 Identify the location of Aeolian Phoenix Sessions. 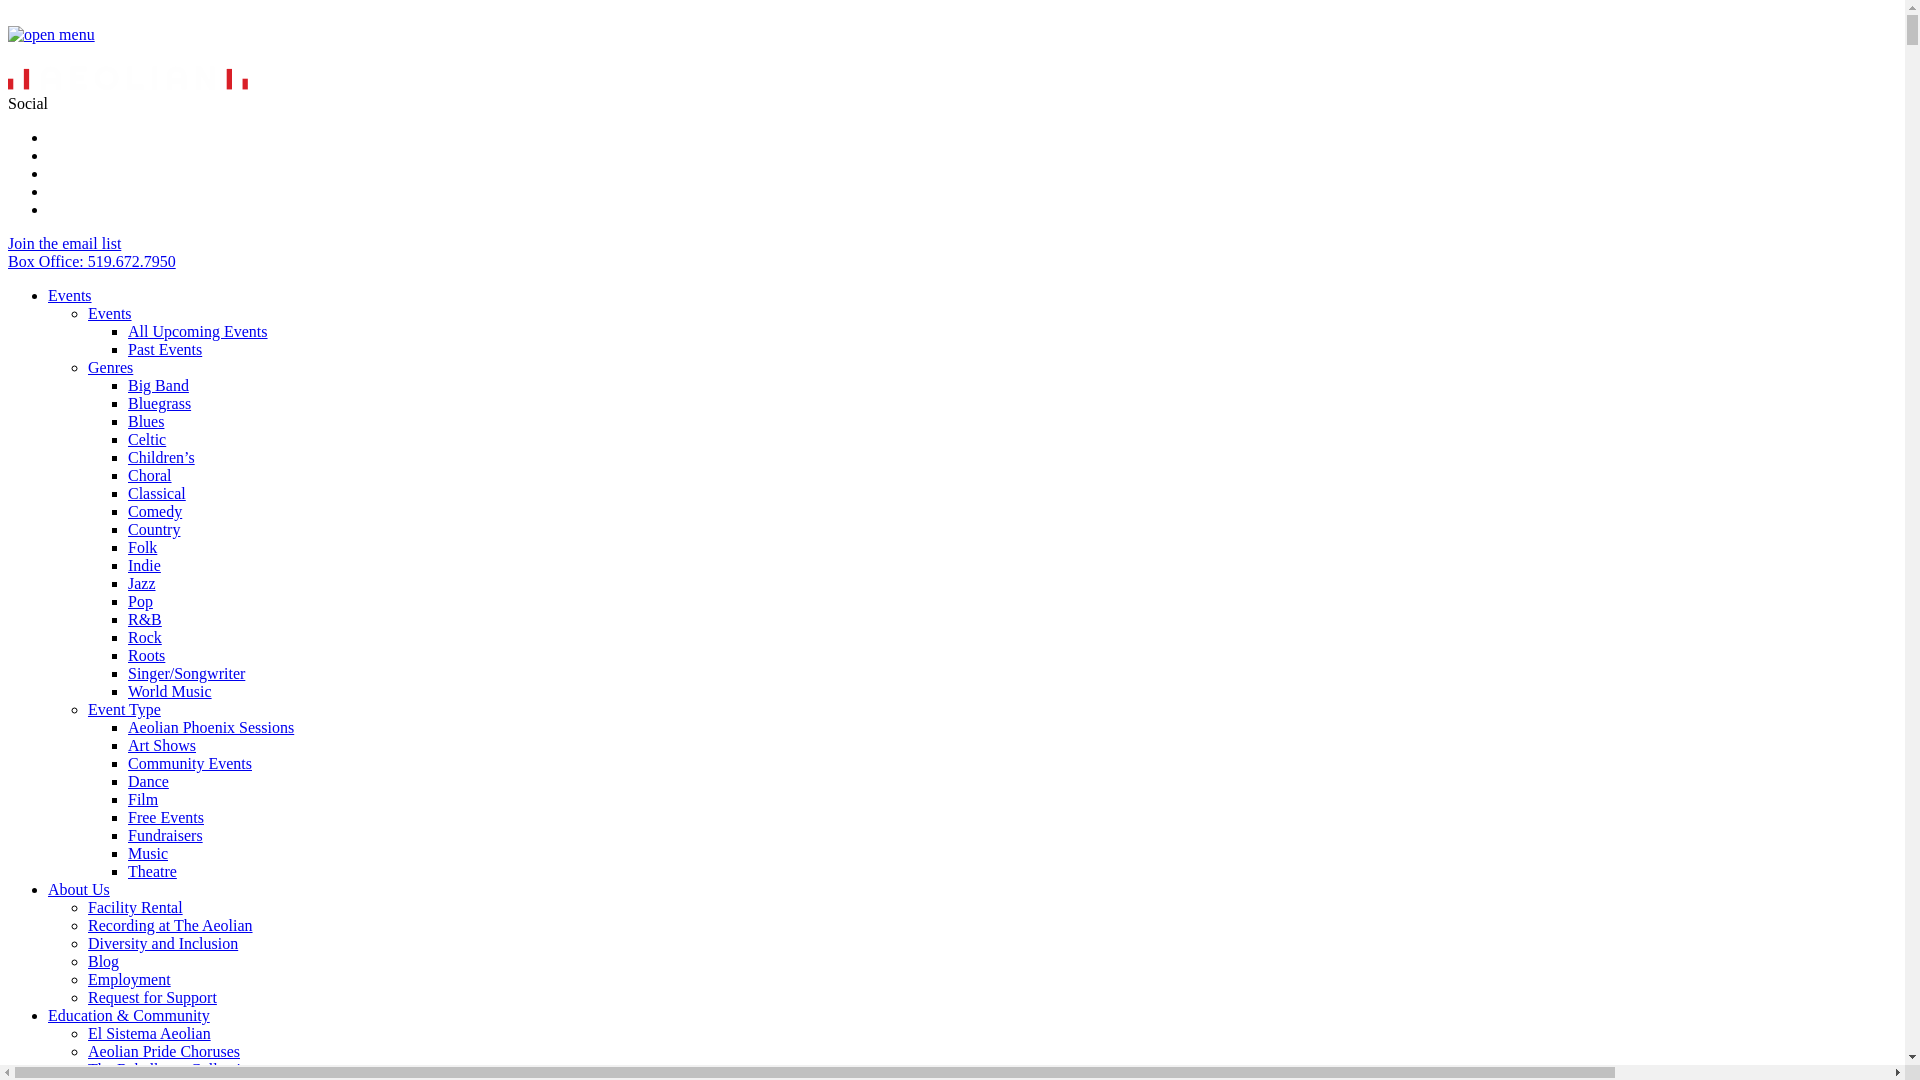
(211, 728).